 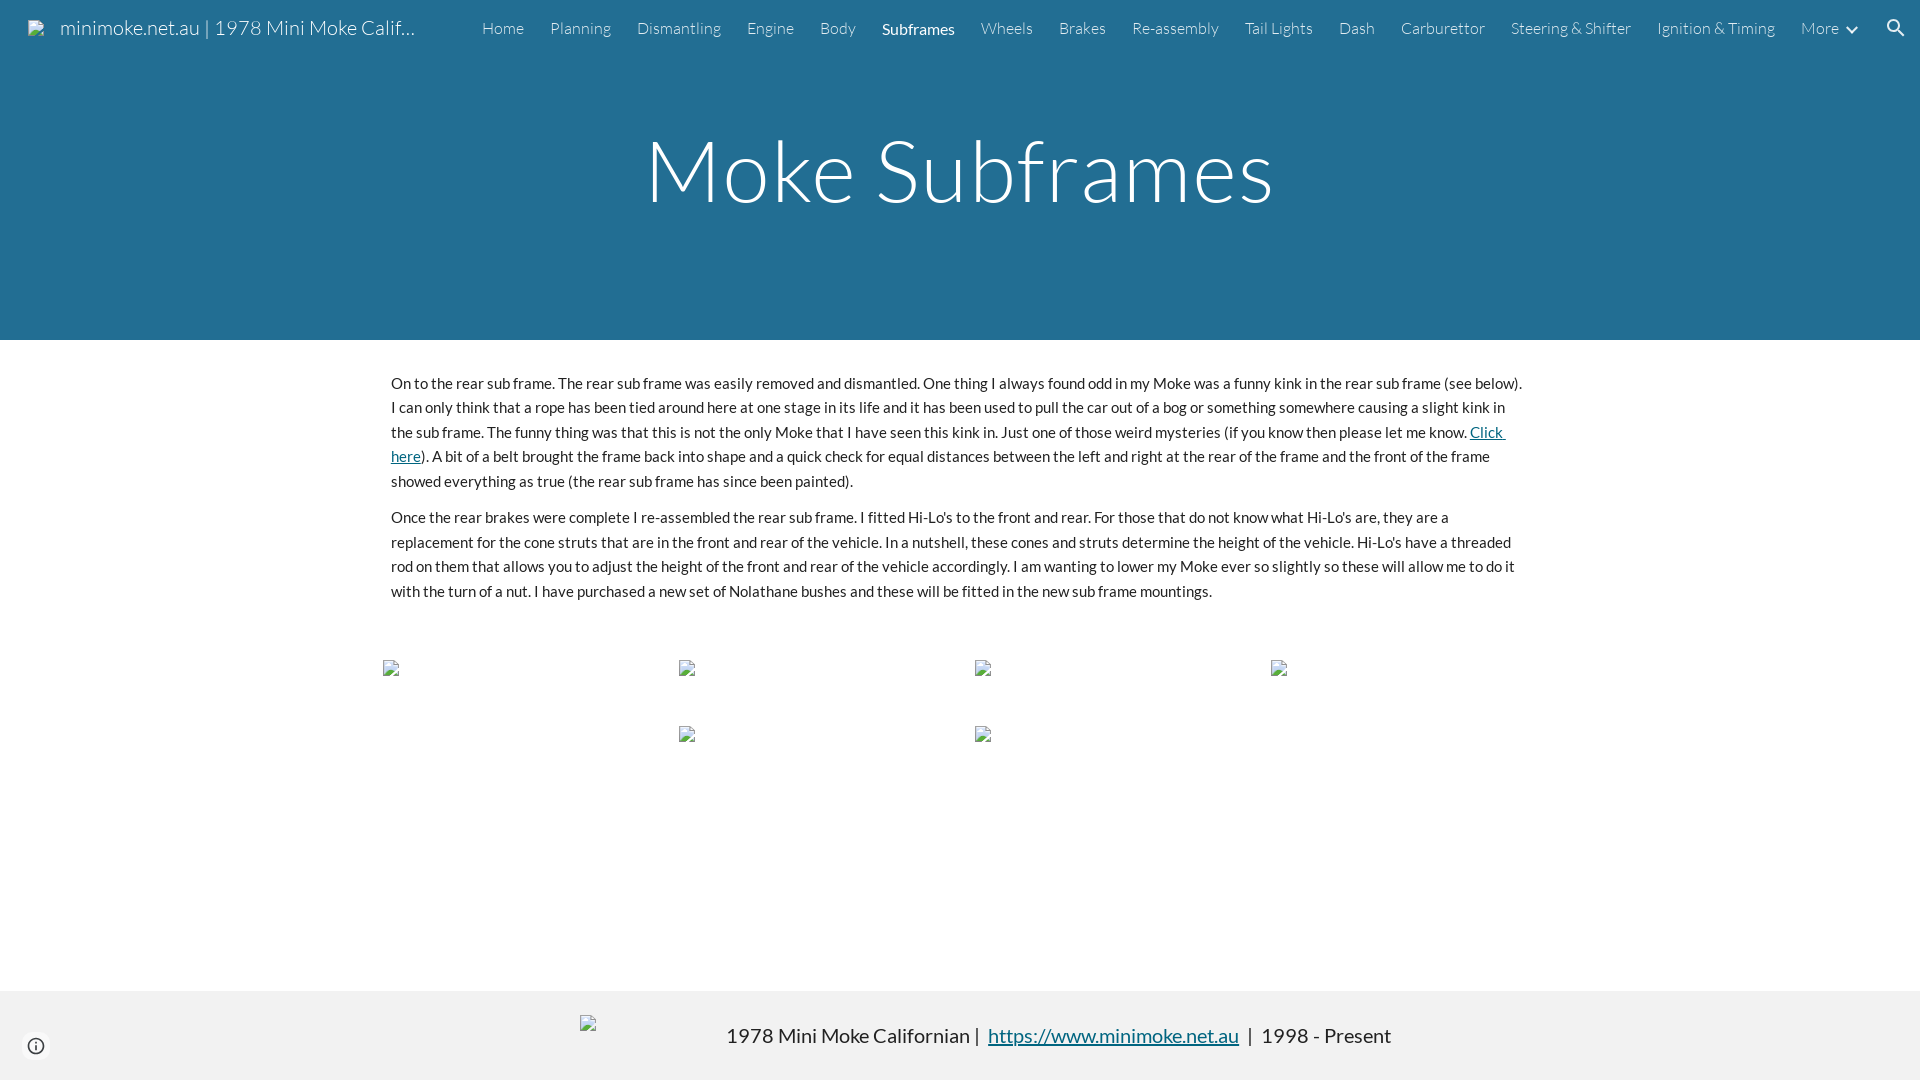 What do you see at coordinates (1176, 28) in the screenshot?
I see `Re-assembly` at bounding box center [1176, 28].